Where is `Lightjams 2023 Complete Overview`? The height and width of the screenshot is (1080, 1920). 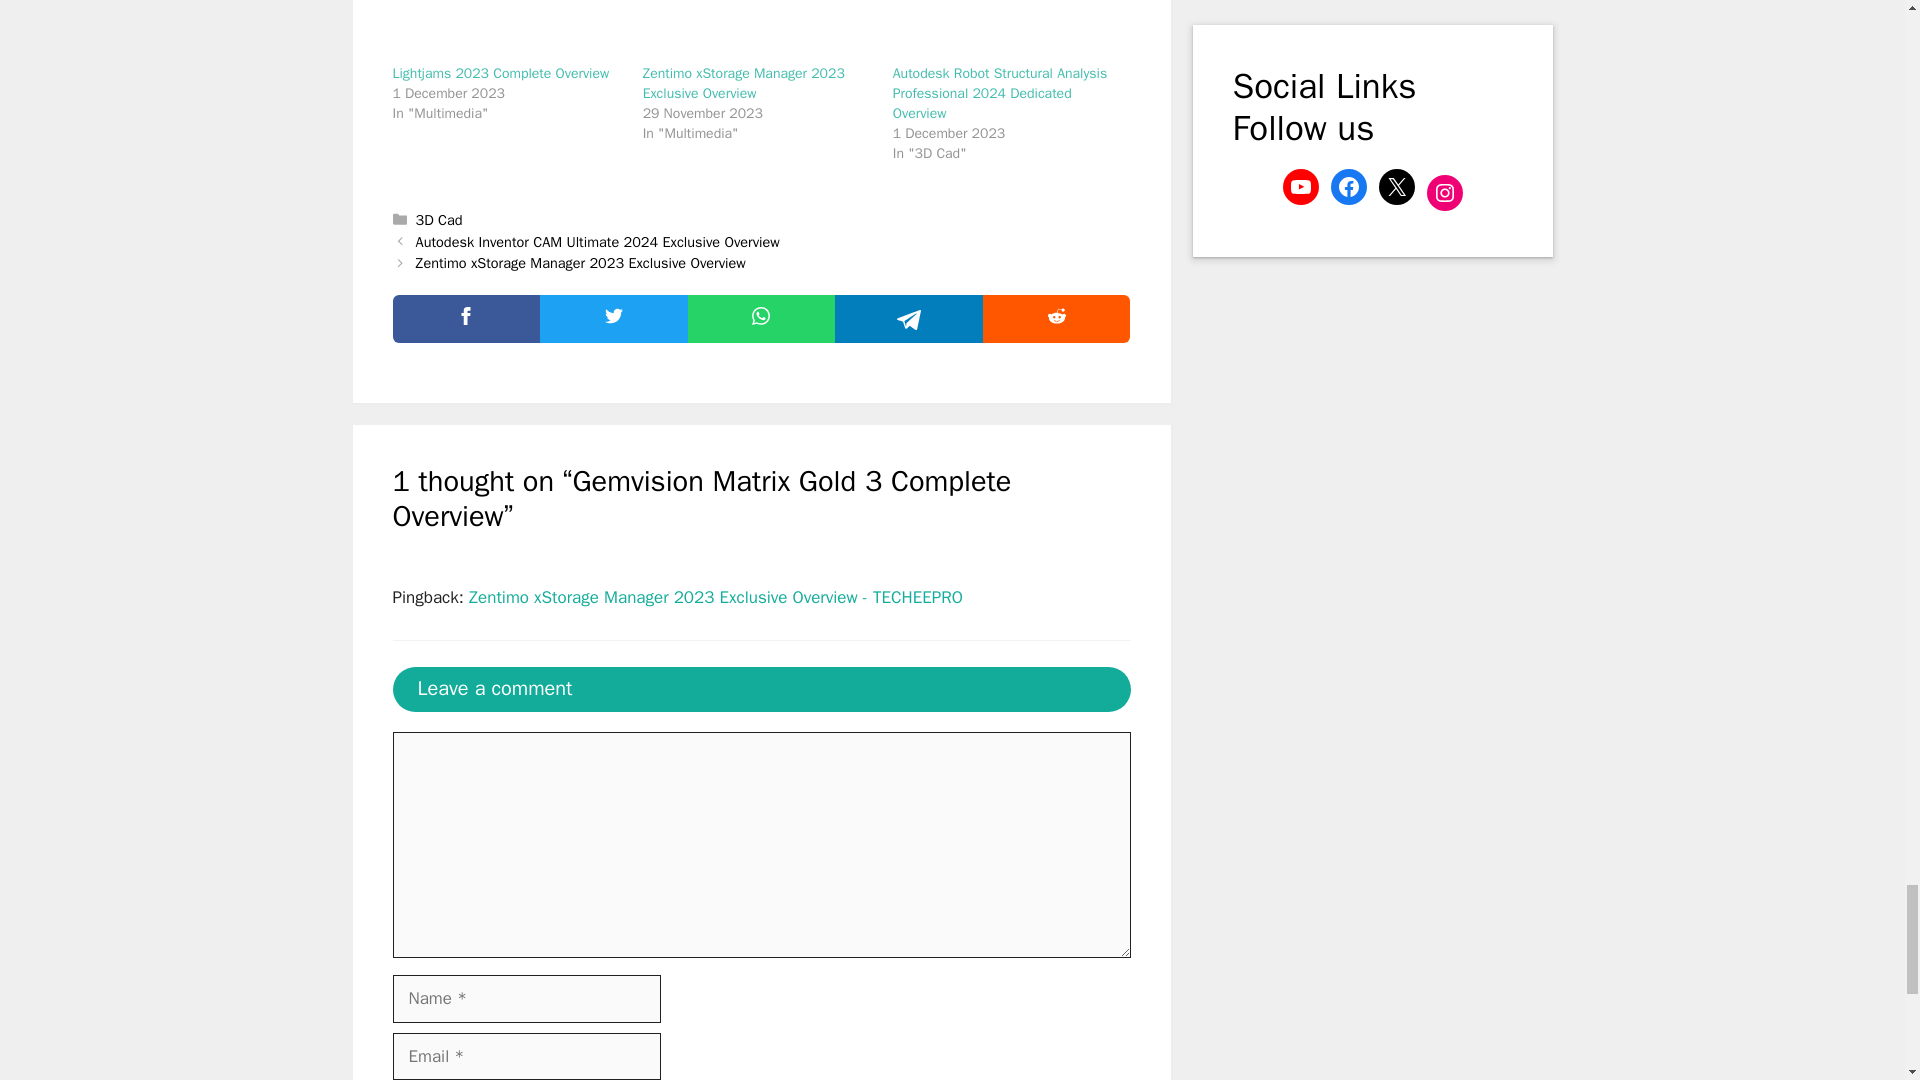 Lightjams 2023 Complete Overview is located at coordinates (500, 73).